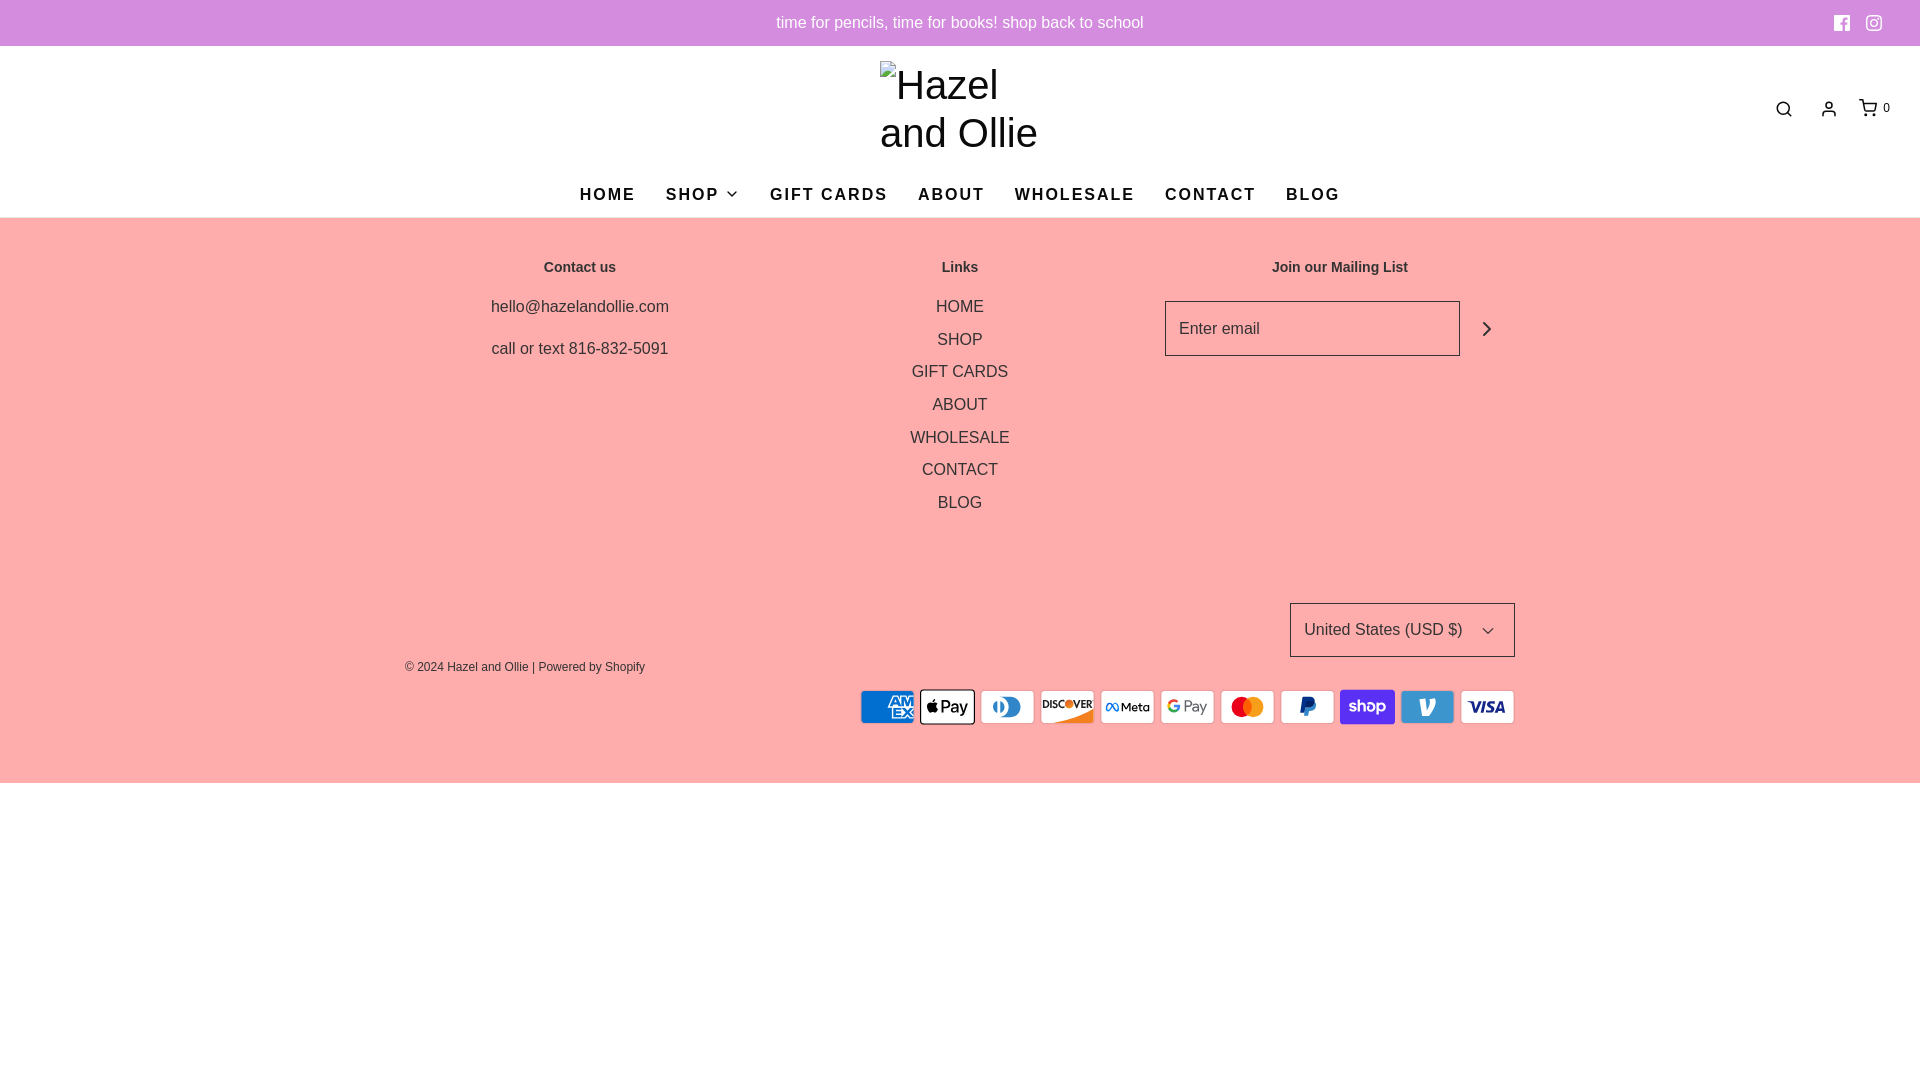  What do you see at coordinates (1368, 706) in the screenshot?
I see `Shop Pay` at bounding box center [1368, 706].